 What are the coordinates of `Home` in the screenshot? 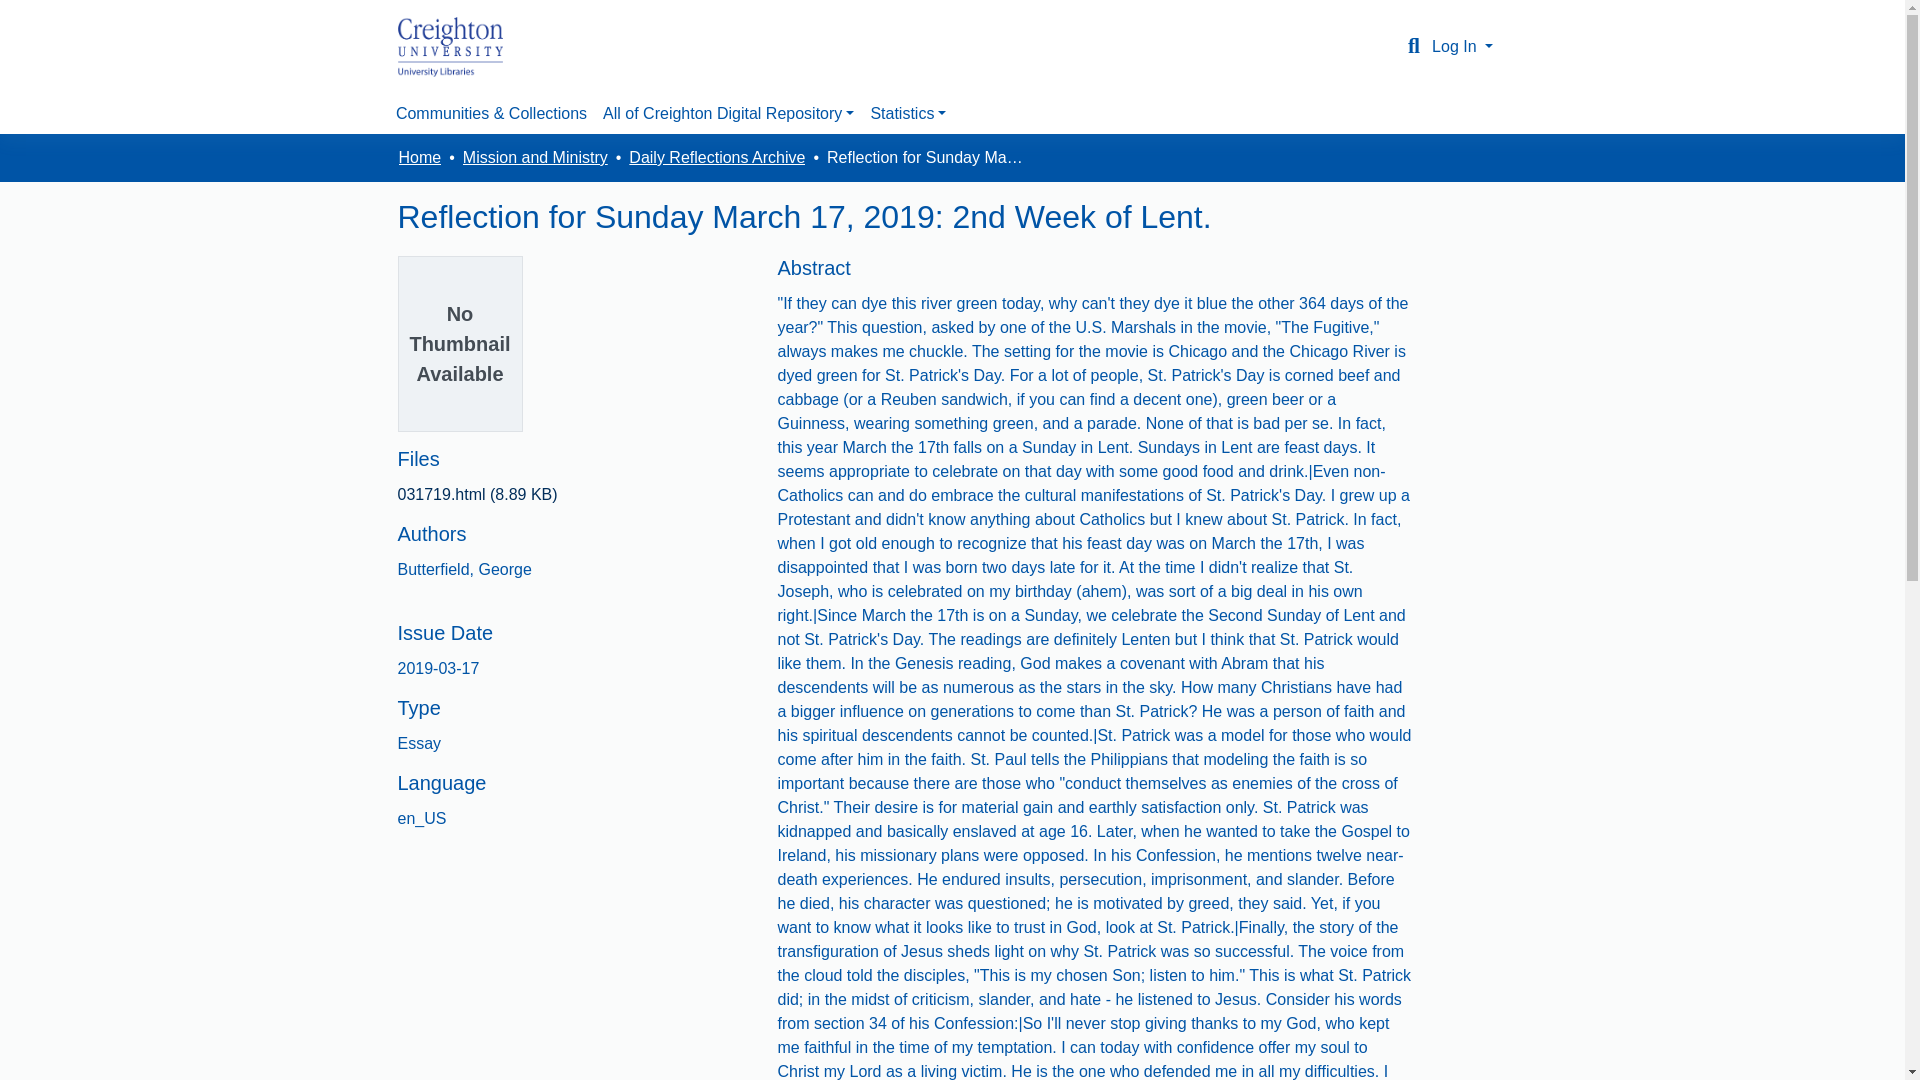 It's located at (419, 157).